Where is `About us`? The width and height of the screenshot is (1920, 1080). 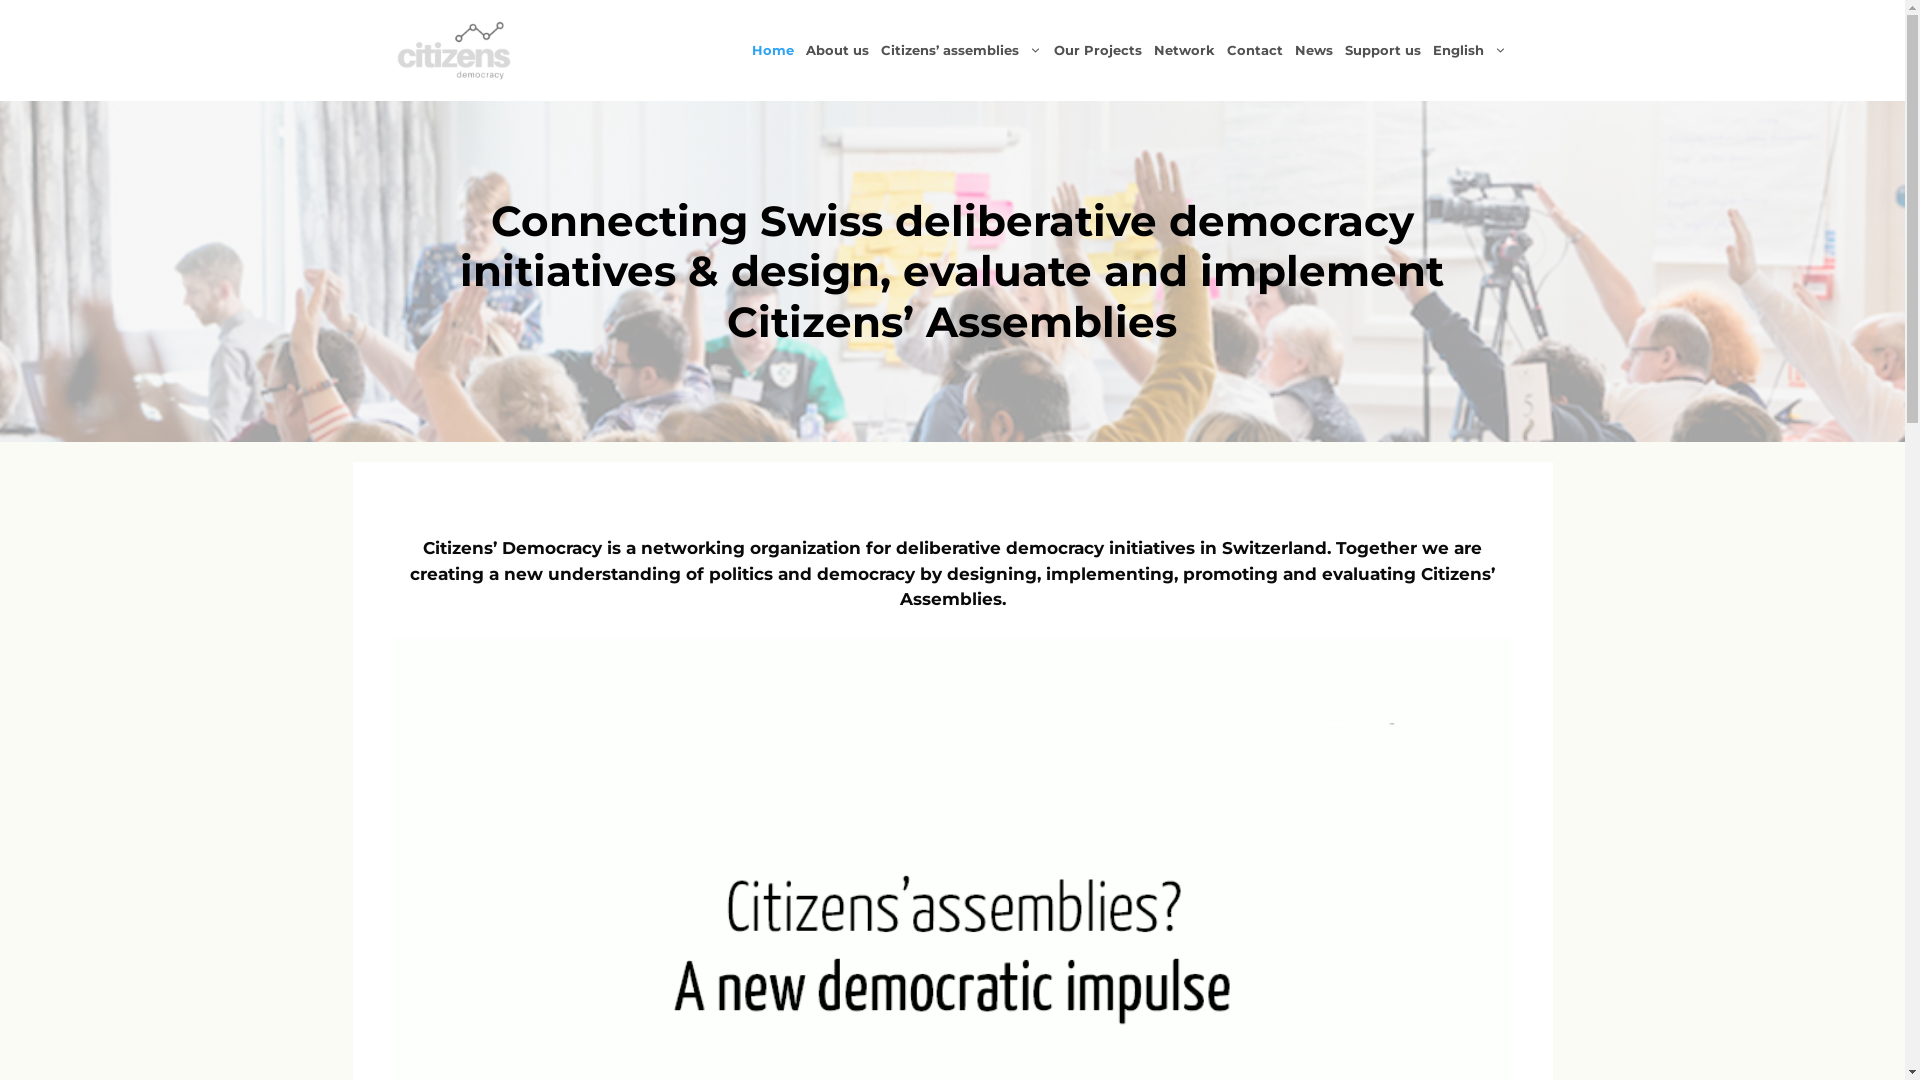
About us is located at coordinates (838, 50).